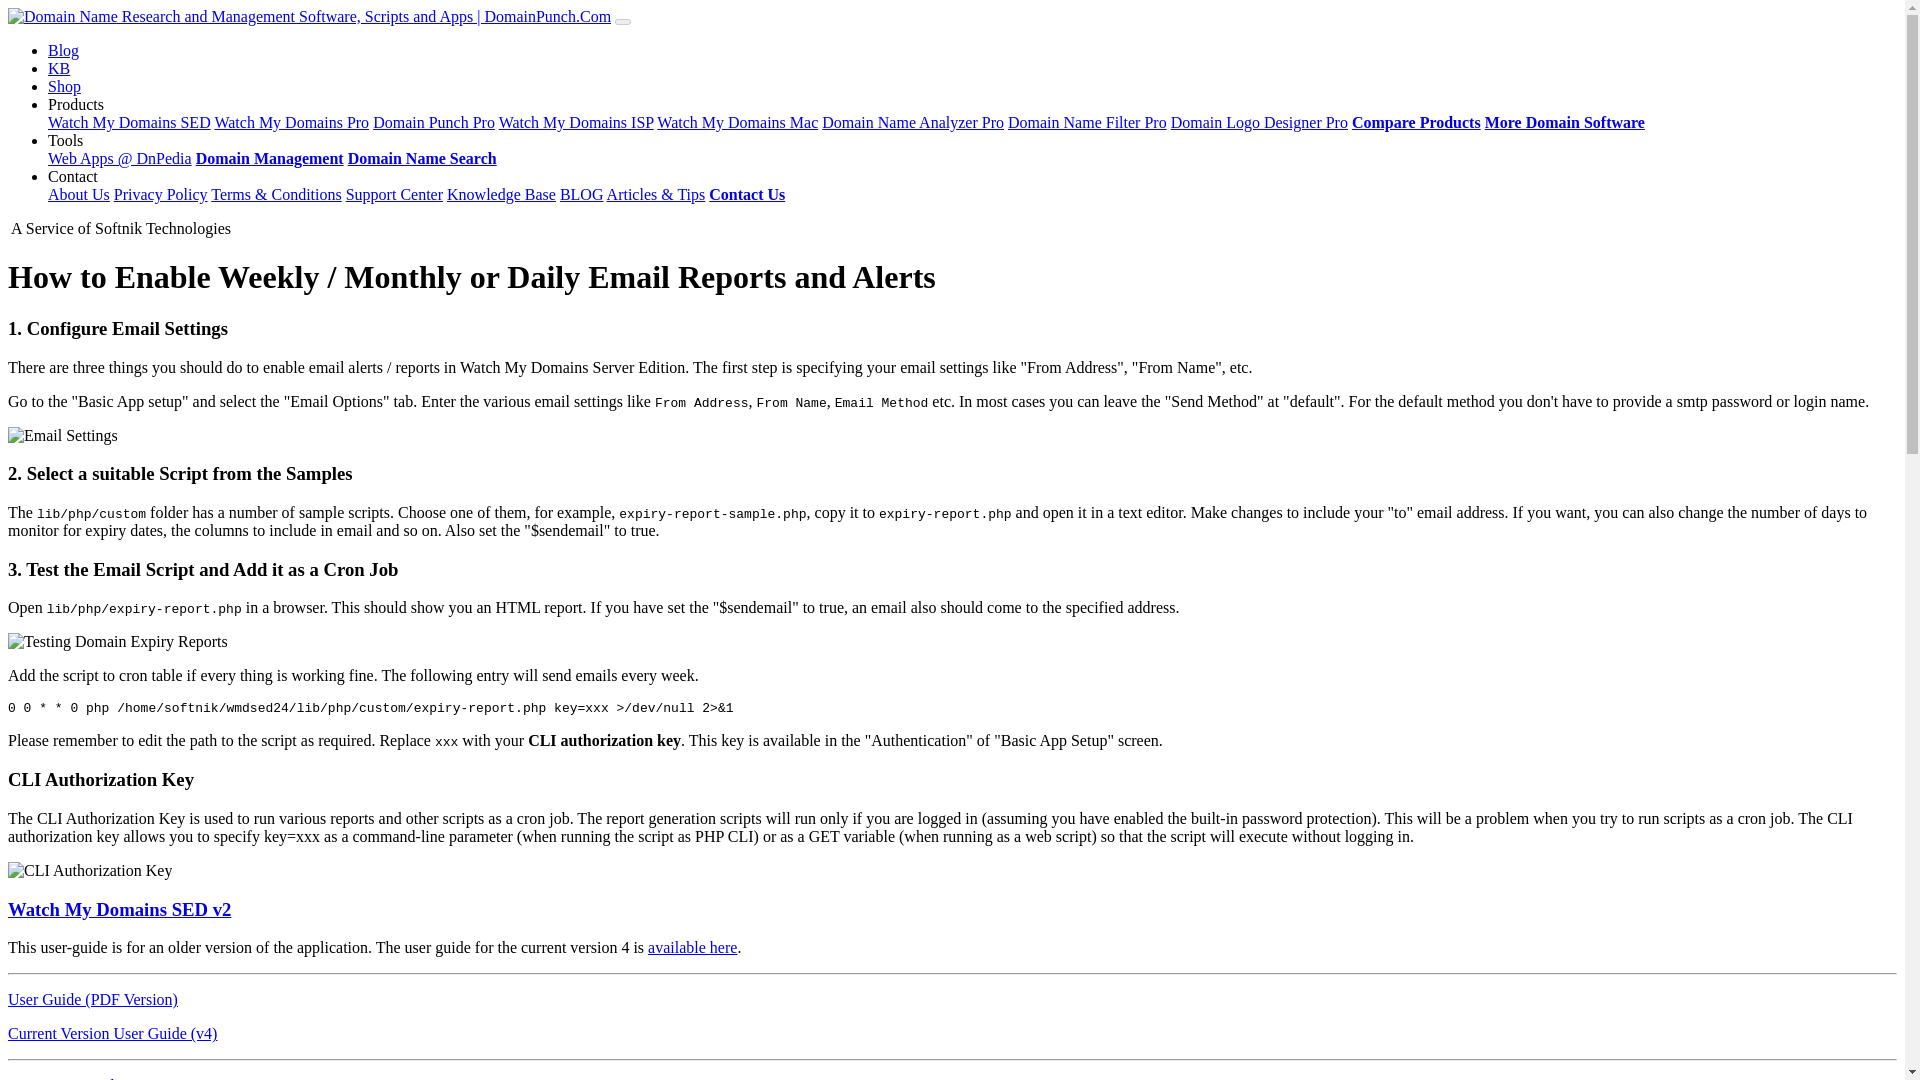 This screenshot has height=1080, width=1920. I want to click on Blog, so click(63, 50).